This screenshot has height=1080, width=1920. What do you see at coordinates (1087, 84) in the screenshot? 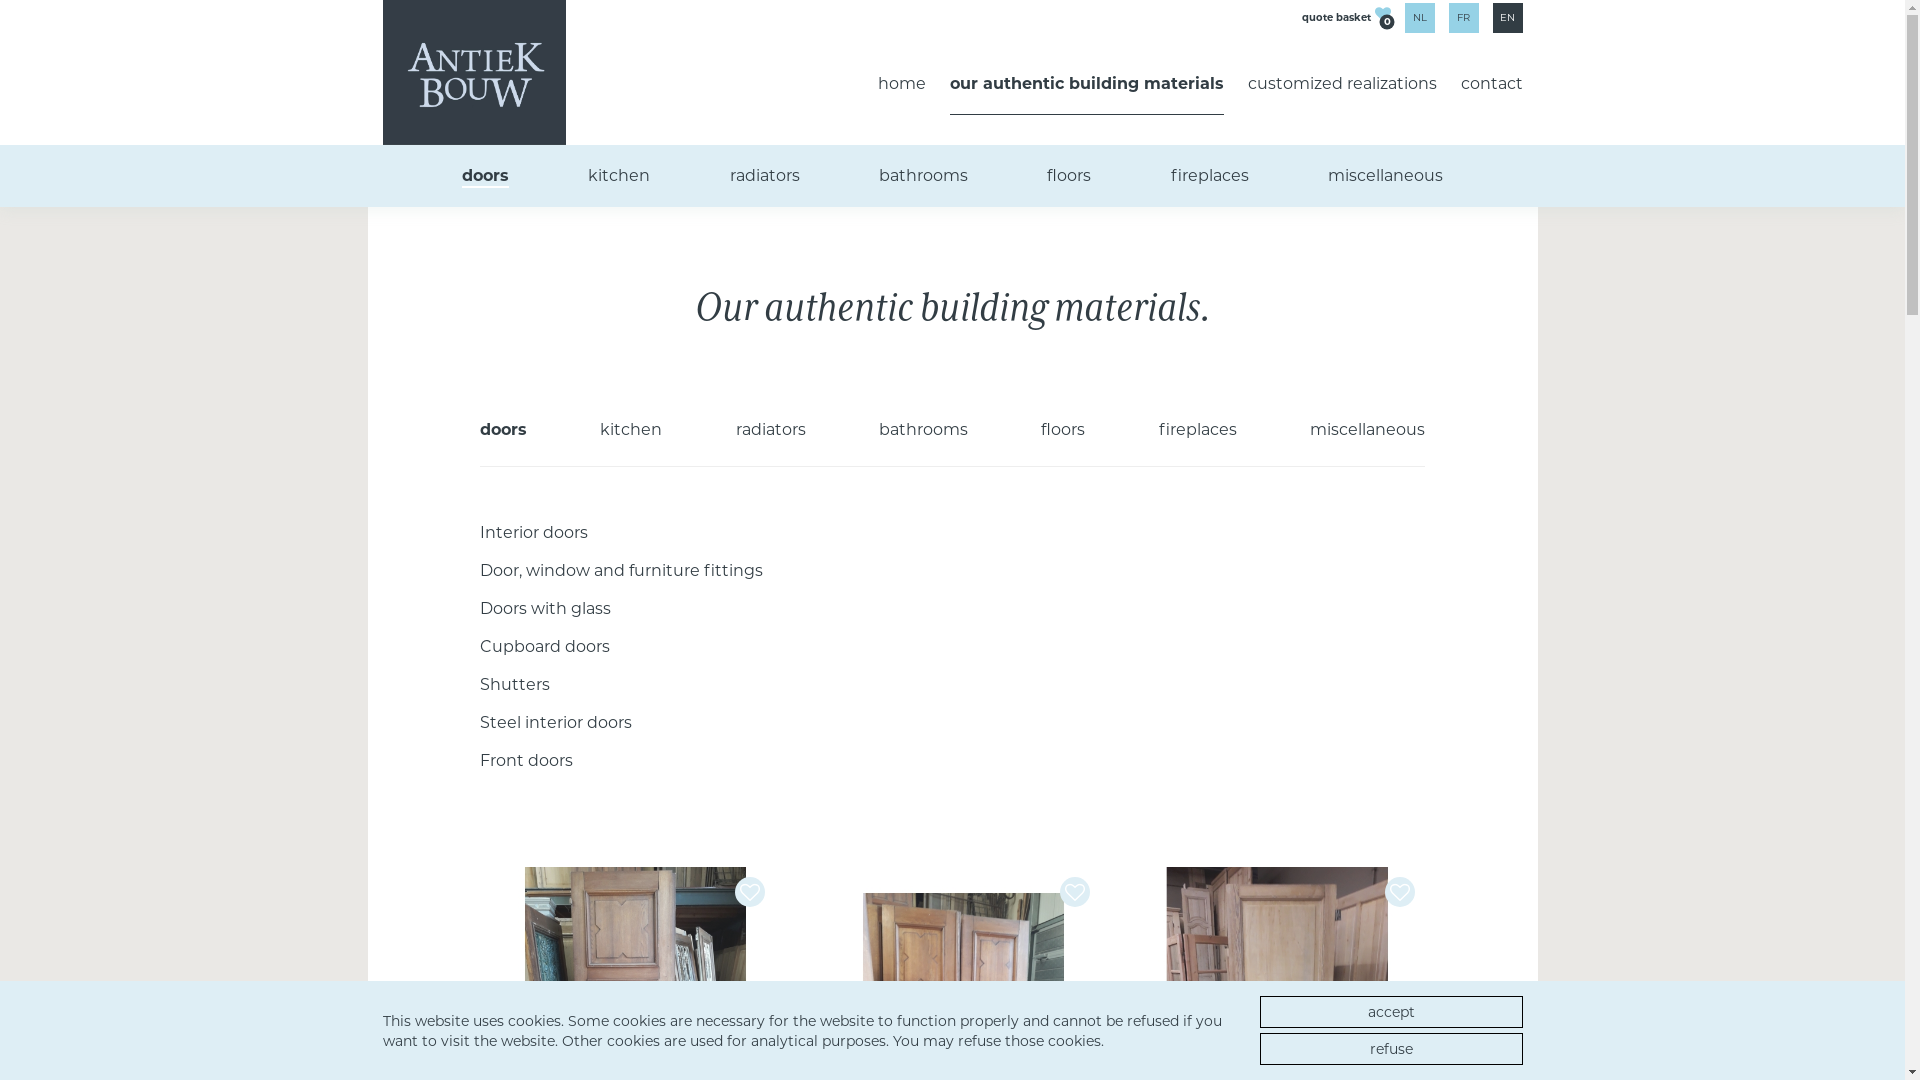
I see `our authentic building materials` at bounding box center [1087, 84].